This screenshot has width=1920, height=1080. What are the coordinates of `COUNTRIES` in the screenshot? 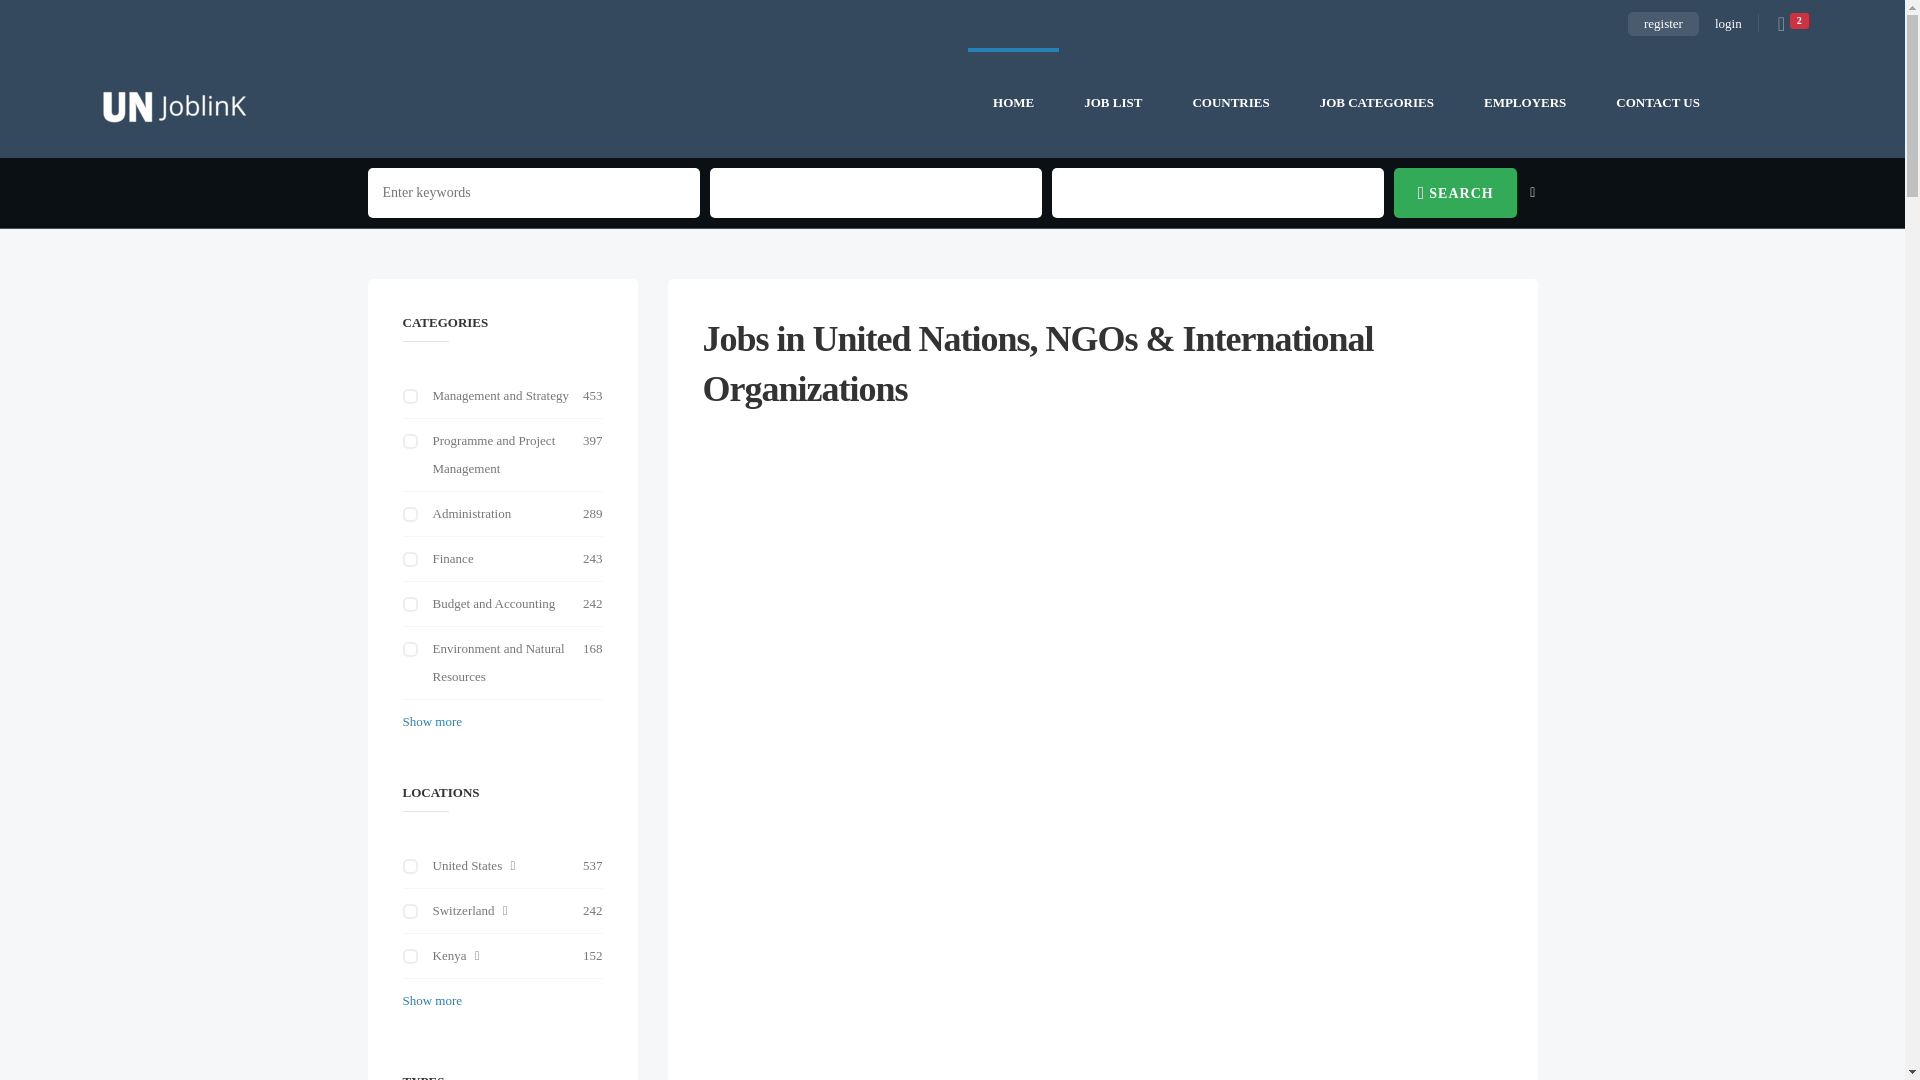 It's located at (1230, 102).